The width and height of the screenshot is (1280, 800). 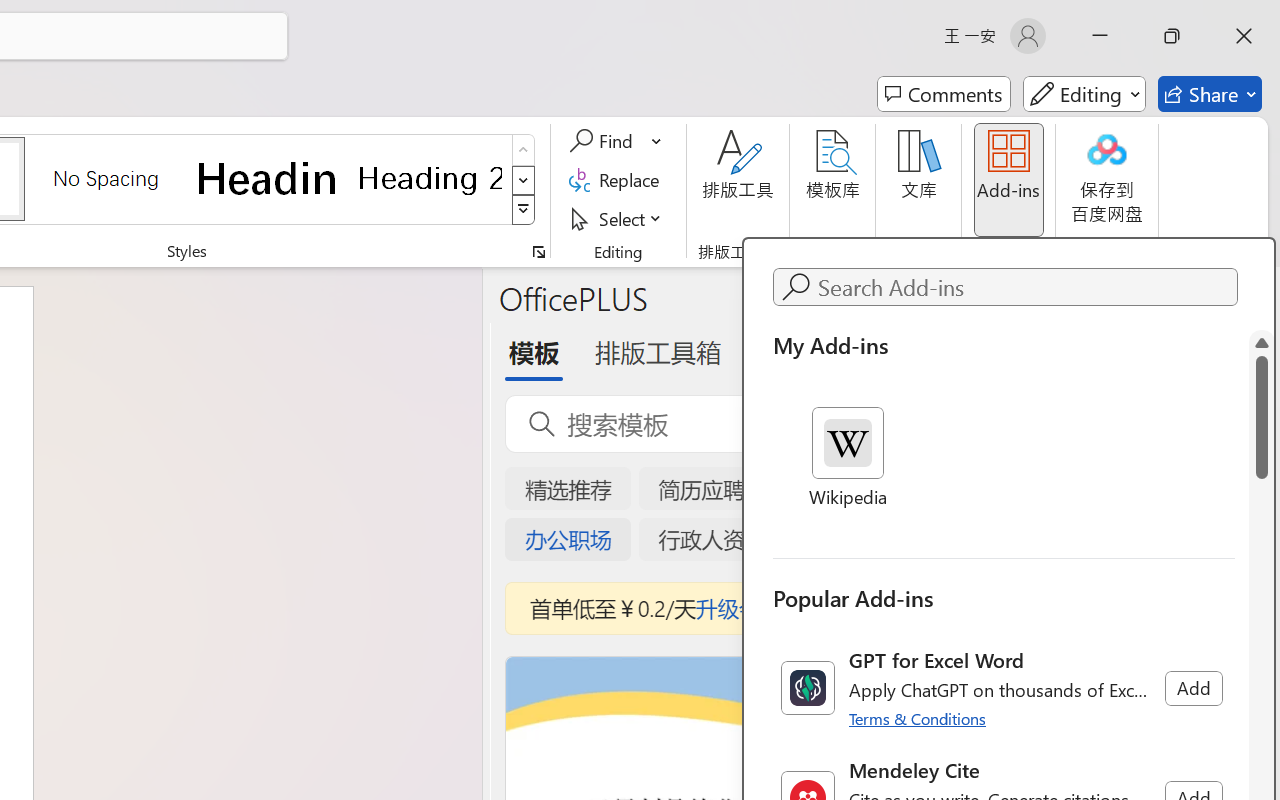 What do you see at coordinates (430, 178) in the screenshot?
I see `Heading 2` at bounding box center [430, 178].